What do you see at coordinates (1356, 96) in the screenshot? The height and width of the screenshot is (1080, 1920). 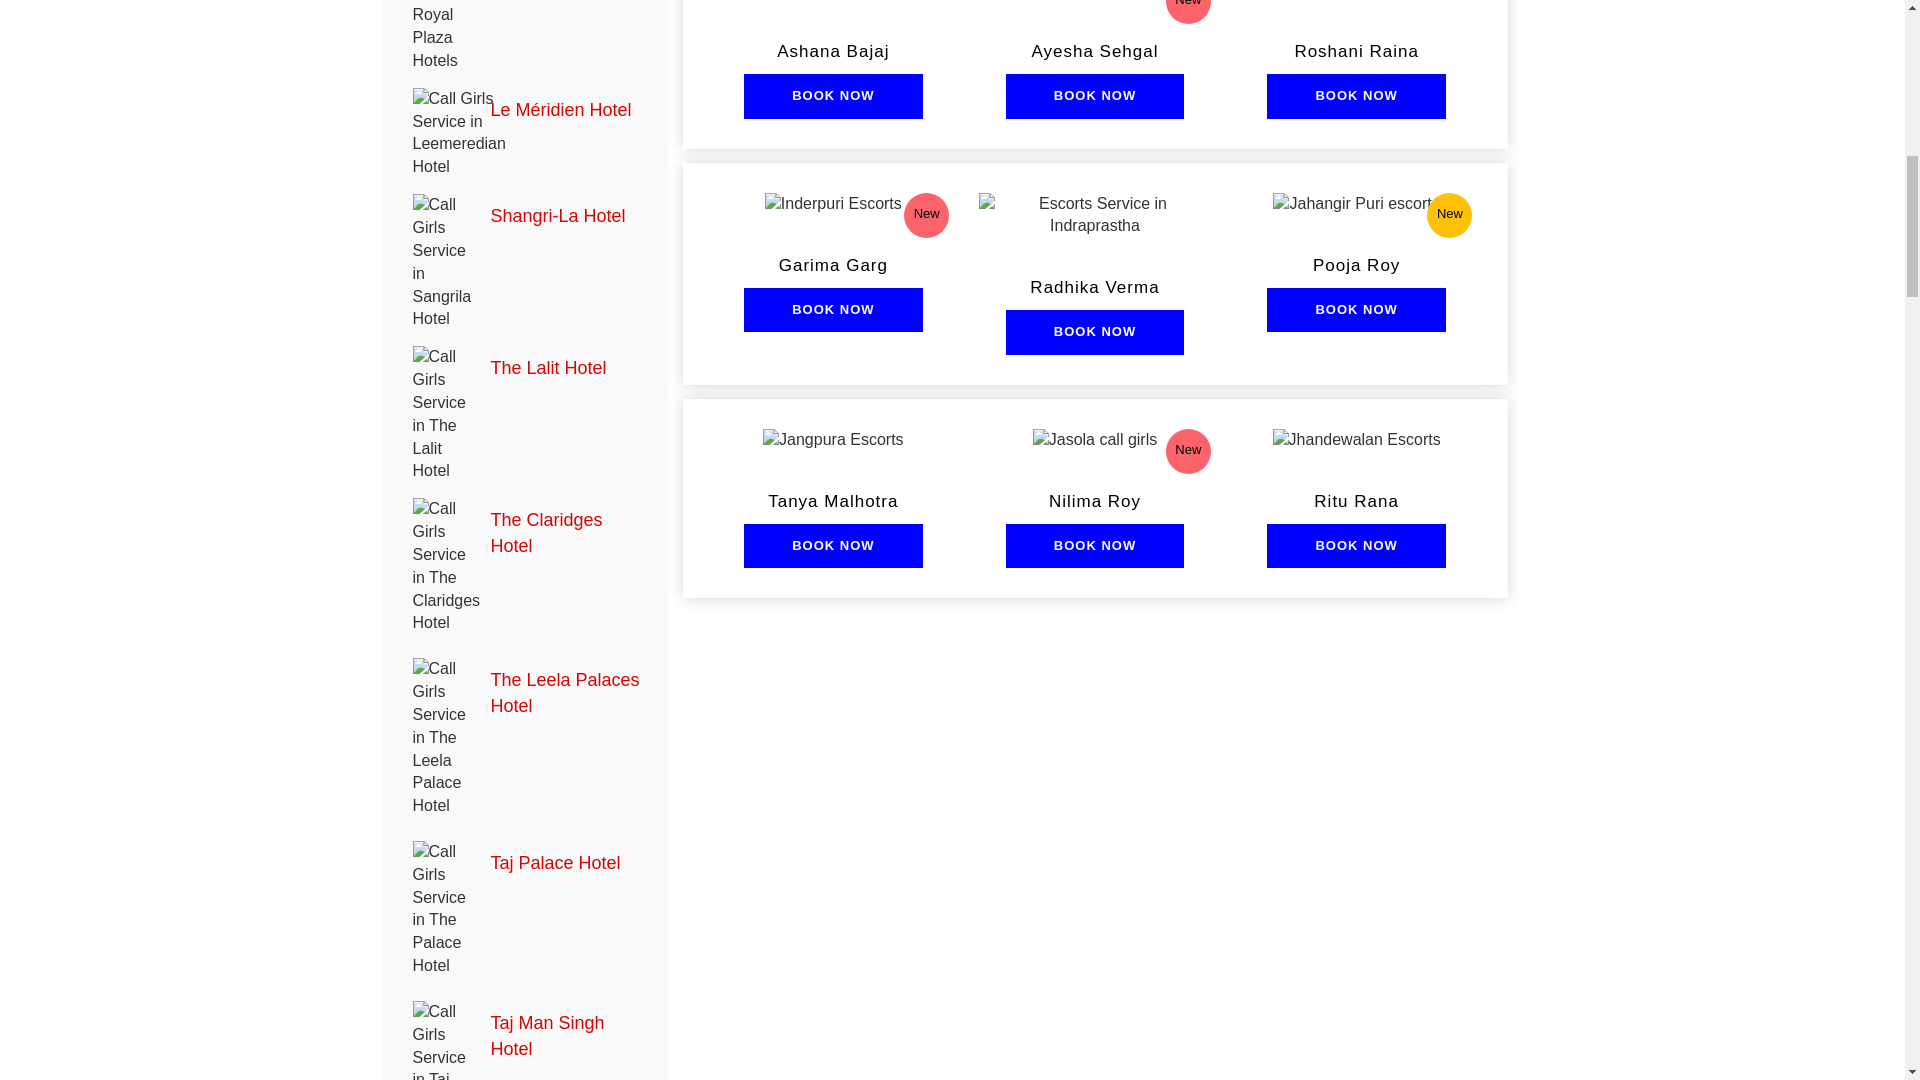 I see `Book Now` at bounding box center [1356, 96].